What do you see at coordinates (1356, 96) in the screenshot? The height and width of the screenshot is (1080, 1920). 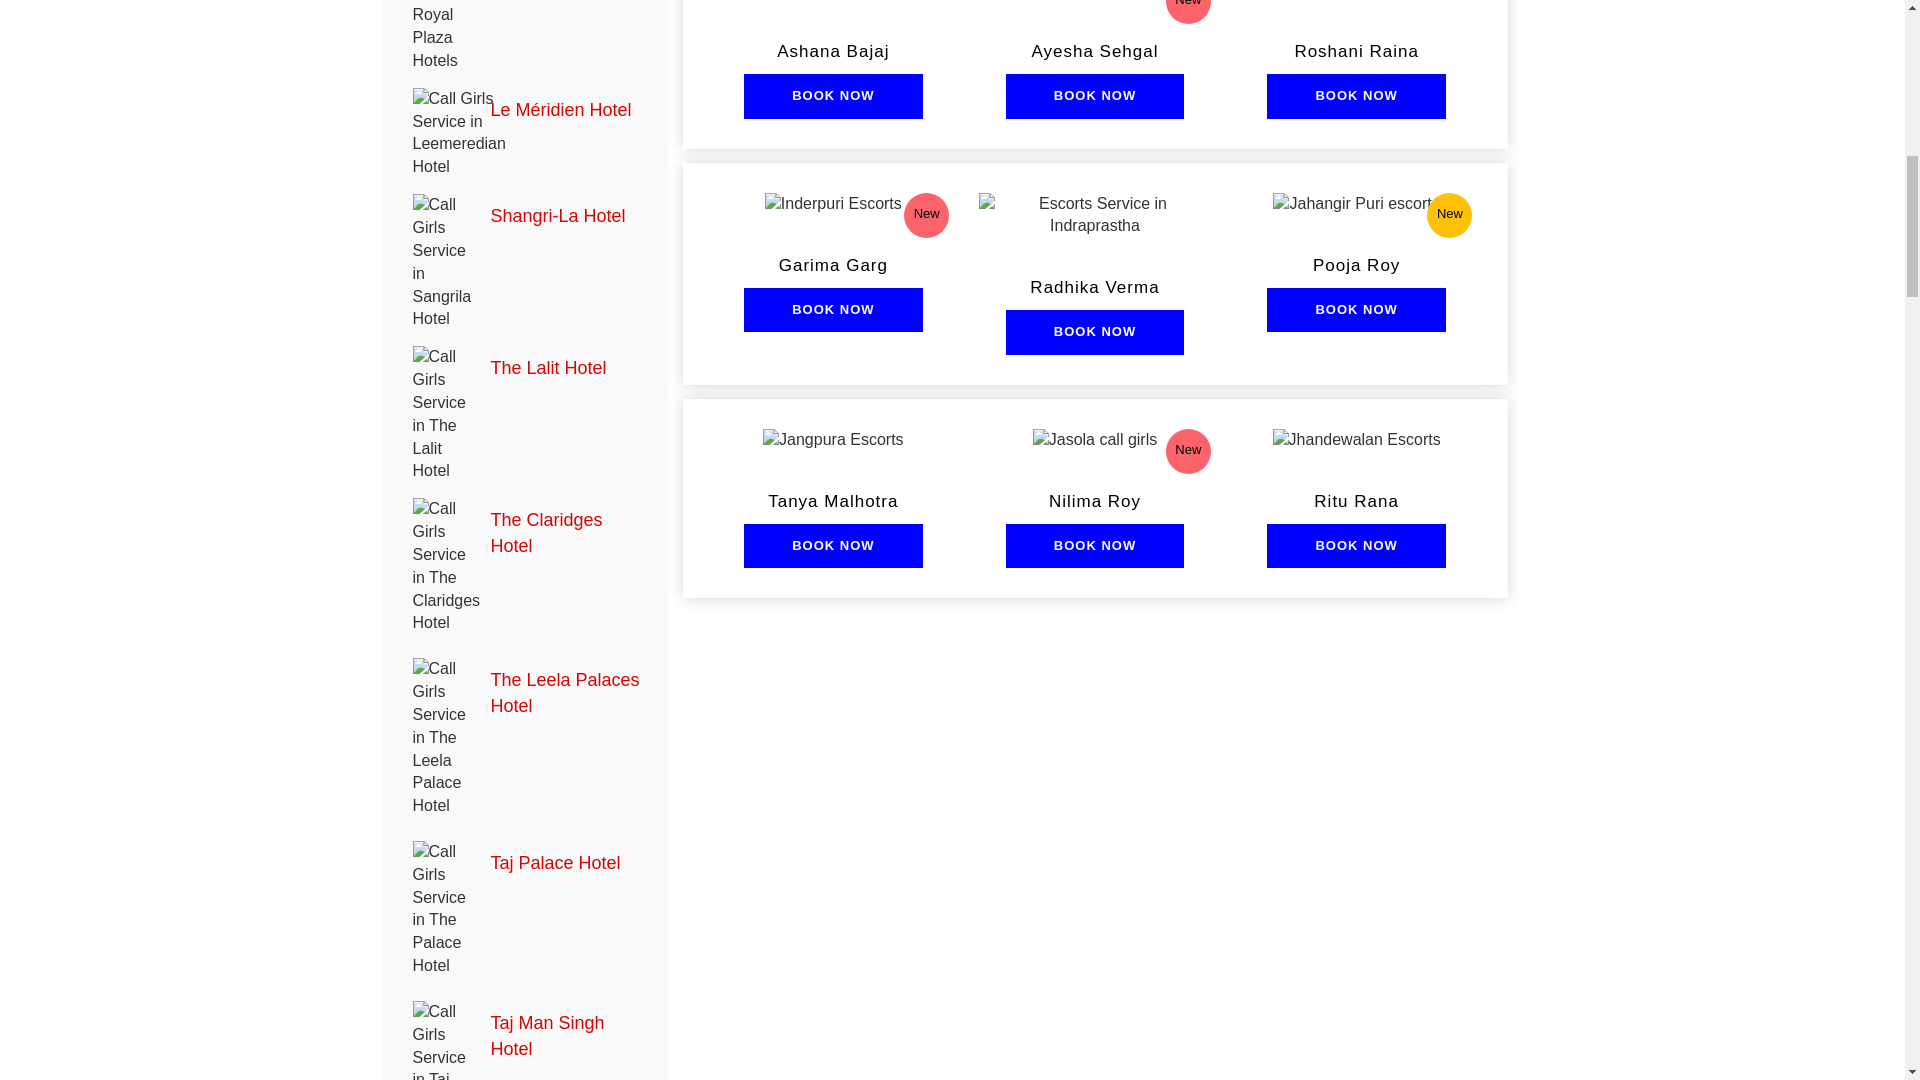 I see `Book Now` at bounding box center [1356, 96].